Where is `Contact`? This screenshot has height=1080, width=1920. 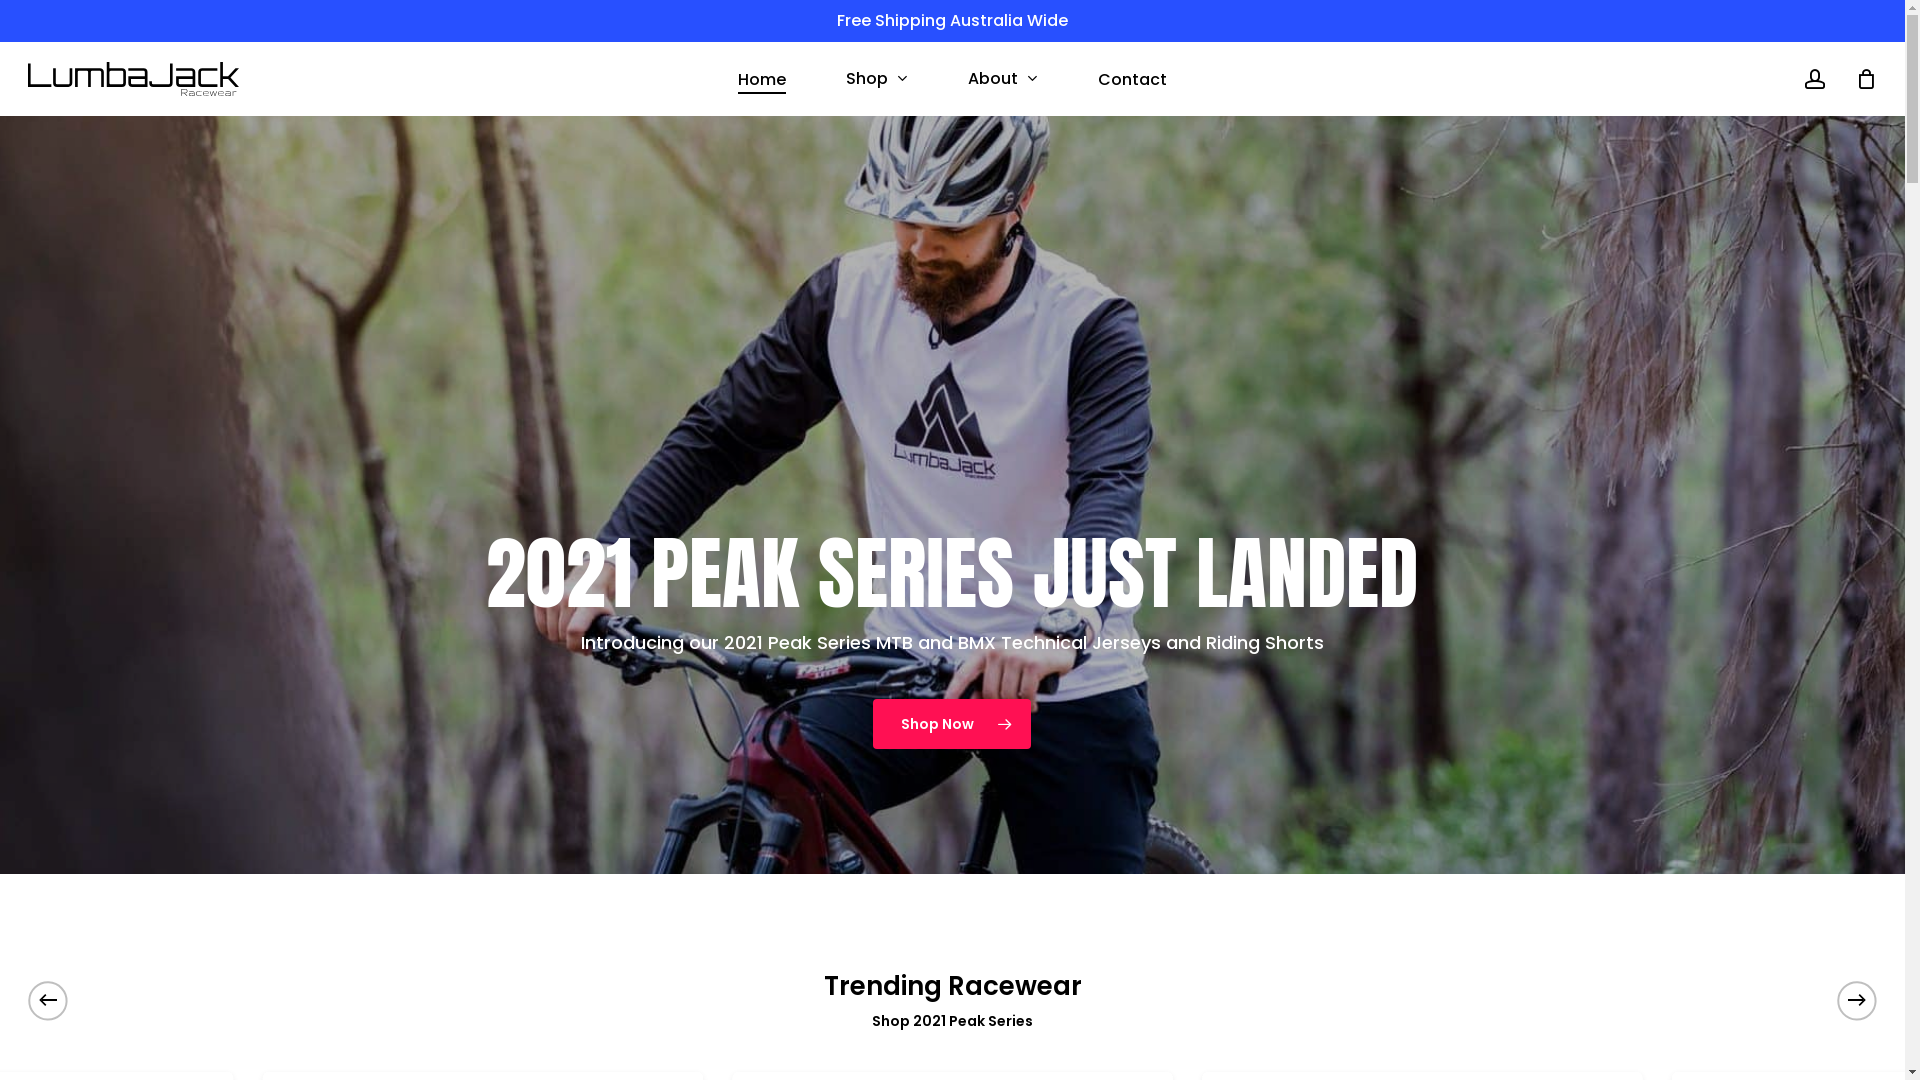 Contact is located at coordinates (1132, 78).